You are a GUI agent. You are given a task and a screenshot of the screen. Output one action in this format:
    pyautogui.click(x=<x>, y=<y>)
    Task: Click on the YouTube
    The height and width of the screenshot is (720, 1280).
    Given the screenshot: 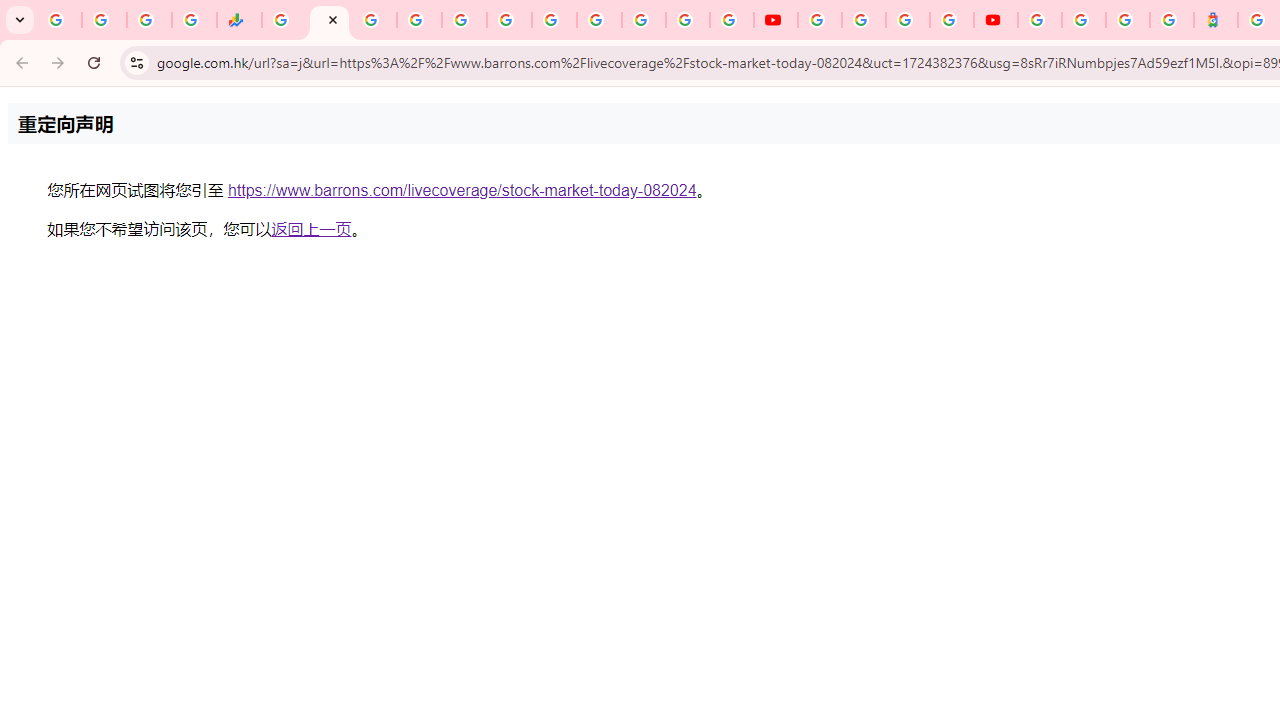 What is the action you would take?
    pyautogui.click(x=775, y=20)
    